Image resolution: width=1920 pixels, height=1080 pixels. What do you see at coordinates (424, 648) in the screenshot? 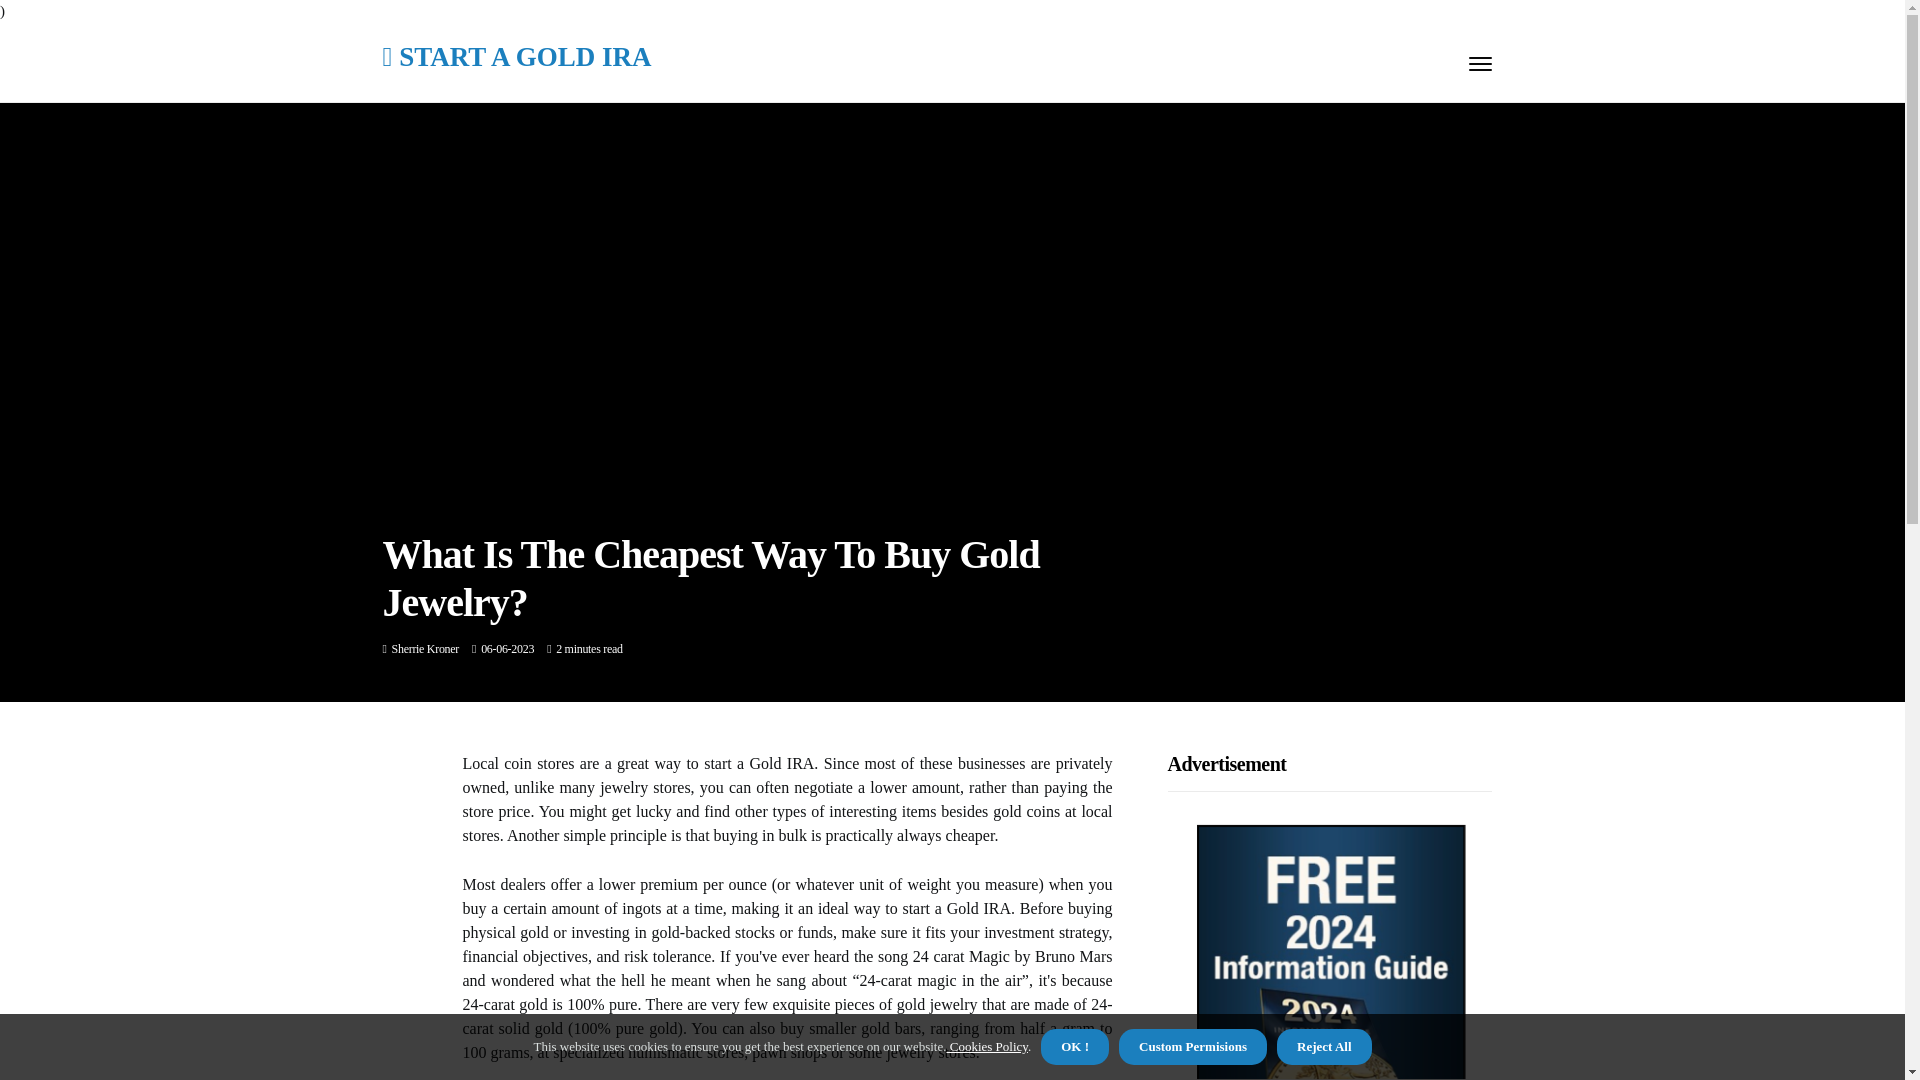
I see `Sherrie Kroner` at bounding box center [424, 648].